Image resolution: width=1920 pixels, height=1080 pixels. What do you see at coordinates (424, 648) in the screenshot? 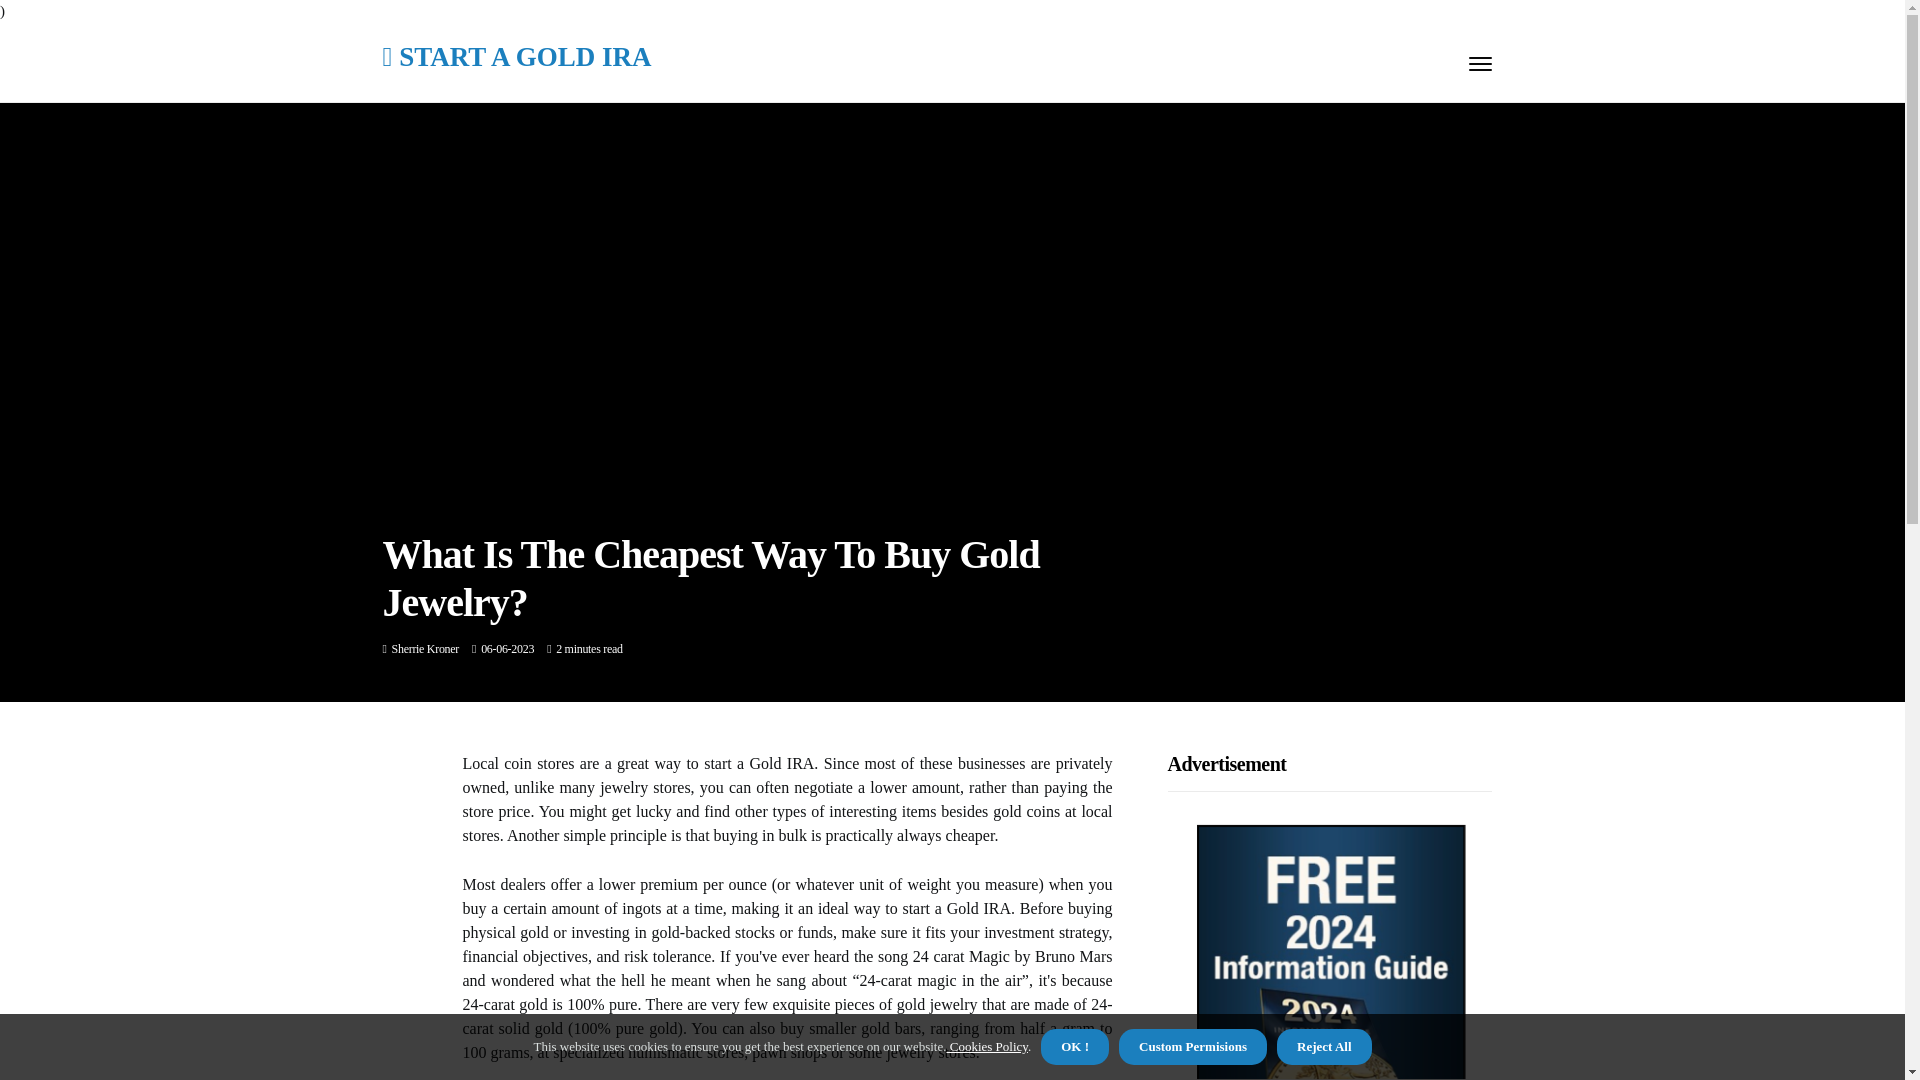
I see `Sherrie Kroner` at bounding box center [424, 648].